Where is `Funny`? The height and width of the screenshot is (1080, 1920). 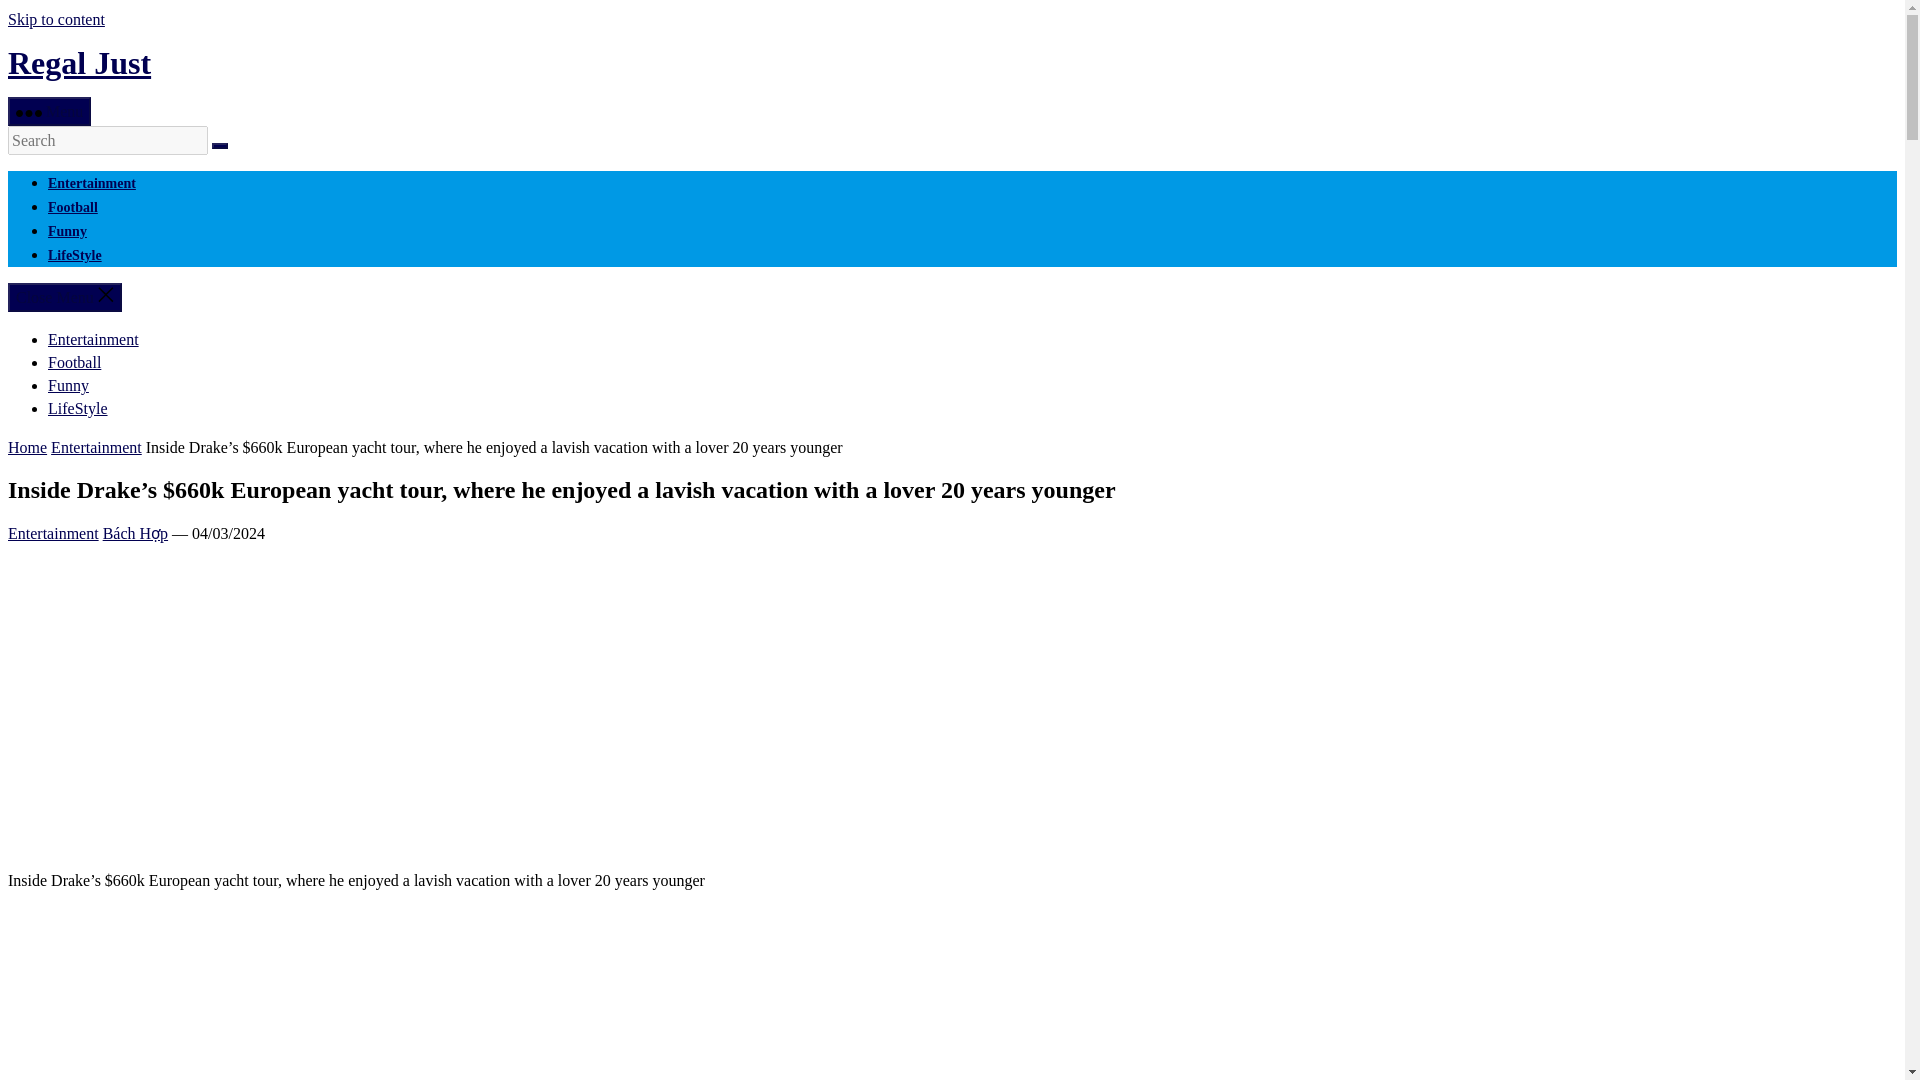 Funny is located at coordinates (67, 230).